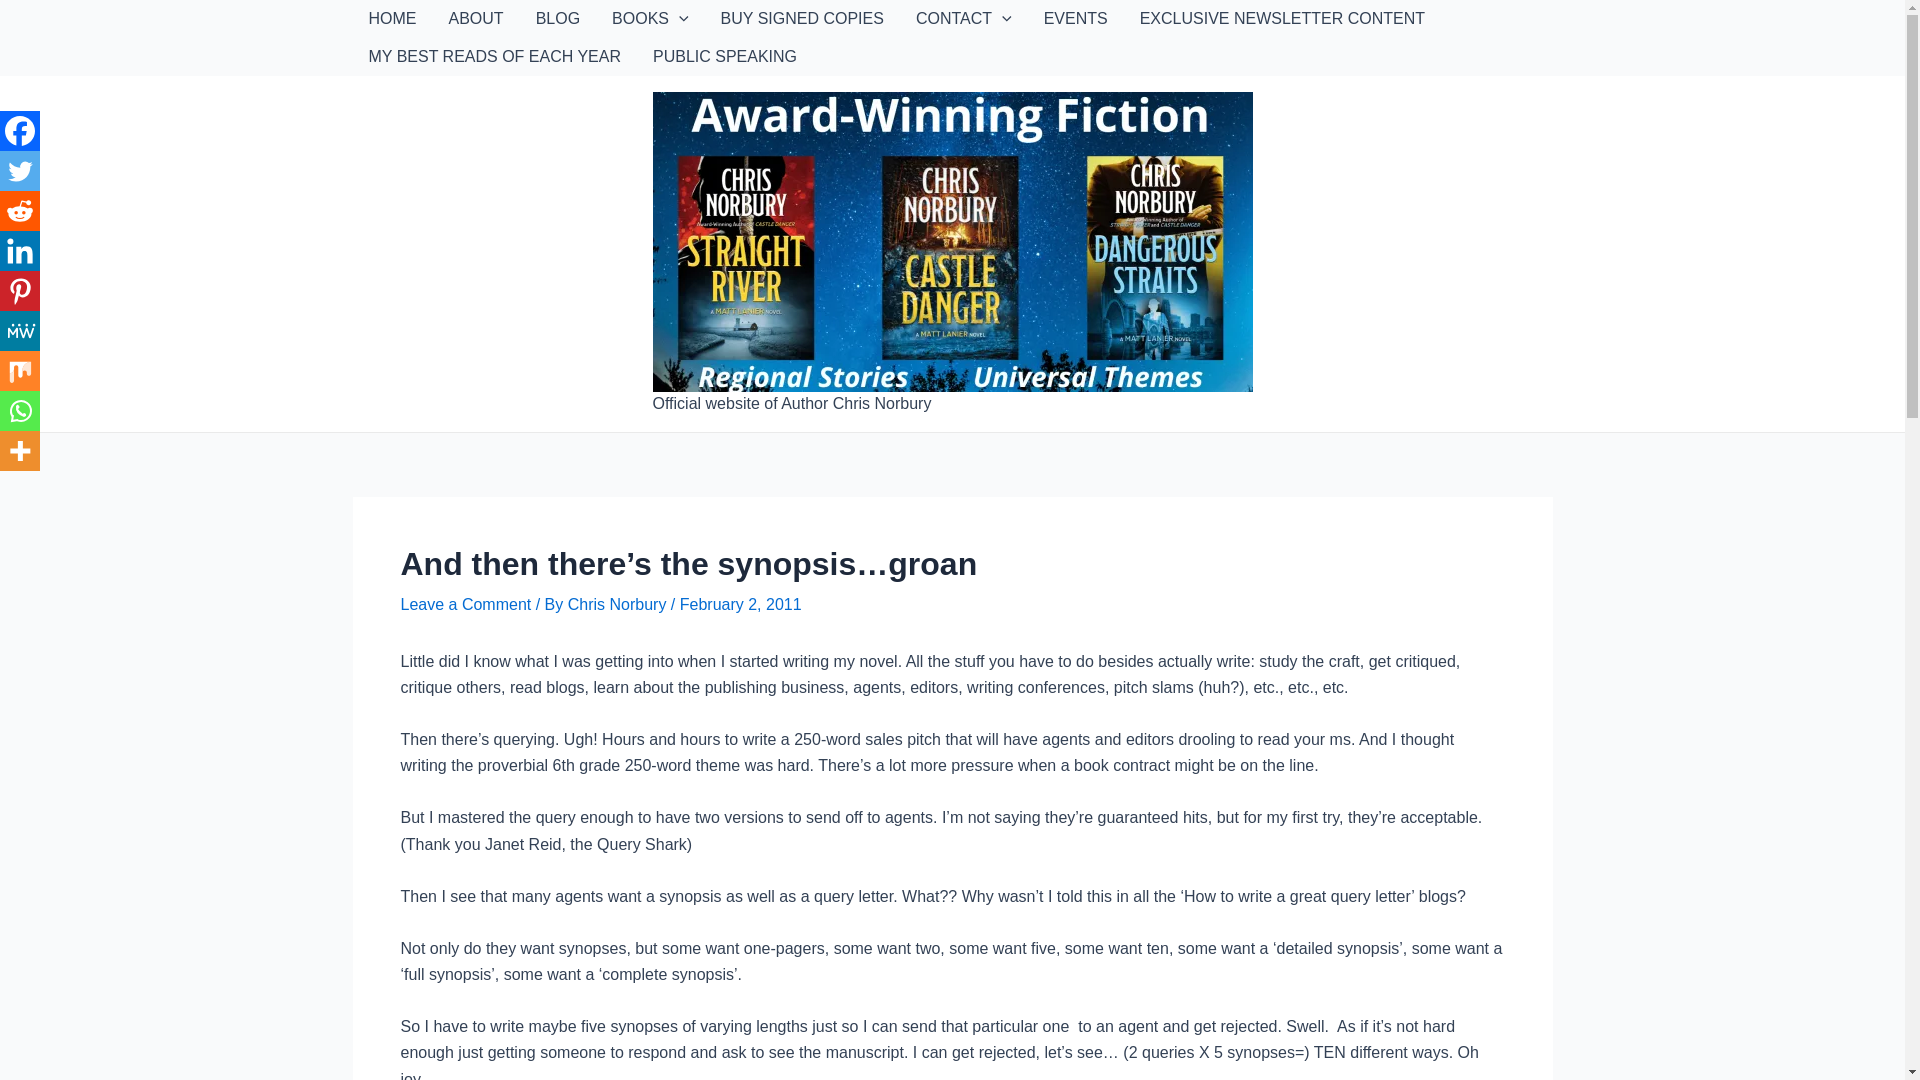 This screenshot has height=1080, width=1920. Describe the element at coordinates (724, 56) in the screenshot. I see `PUBLIC SPEAKING` at that location.